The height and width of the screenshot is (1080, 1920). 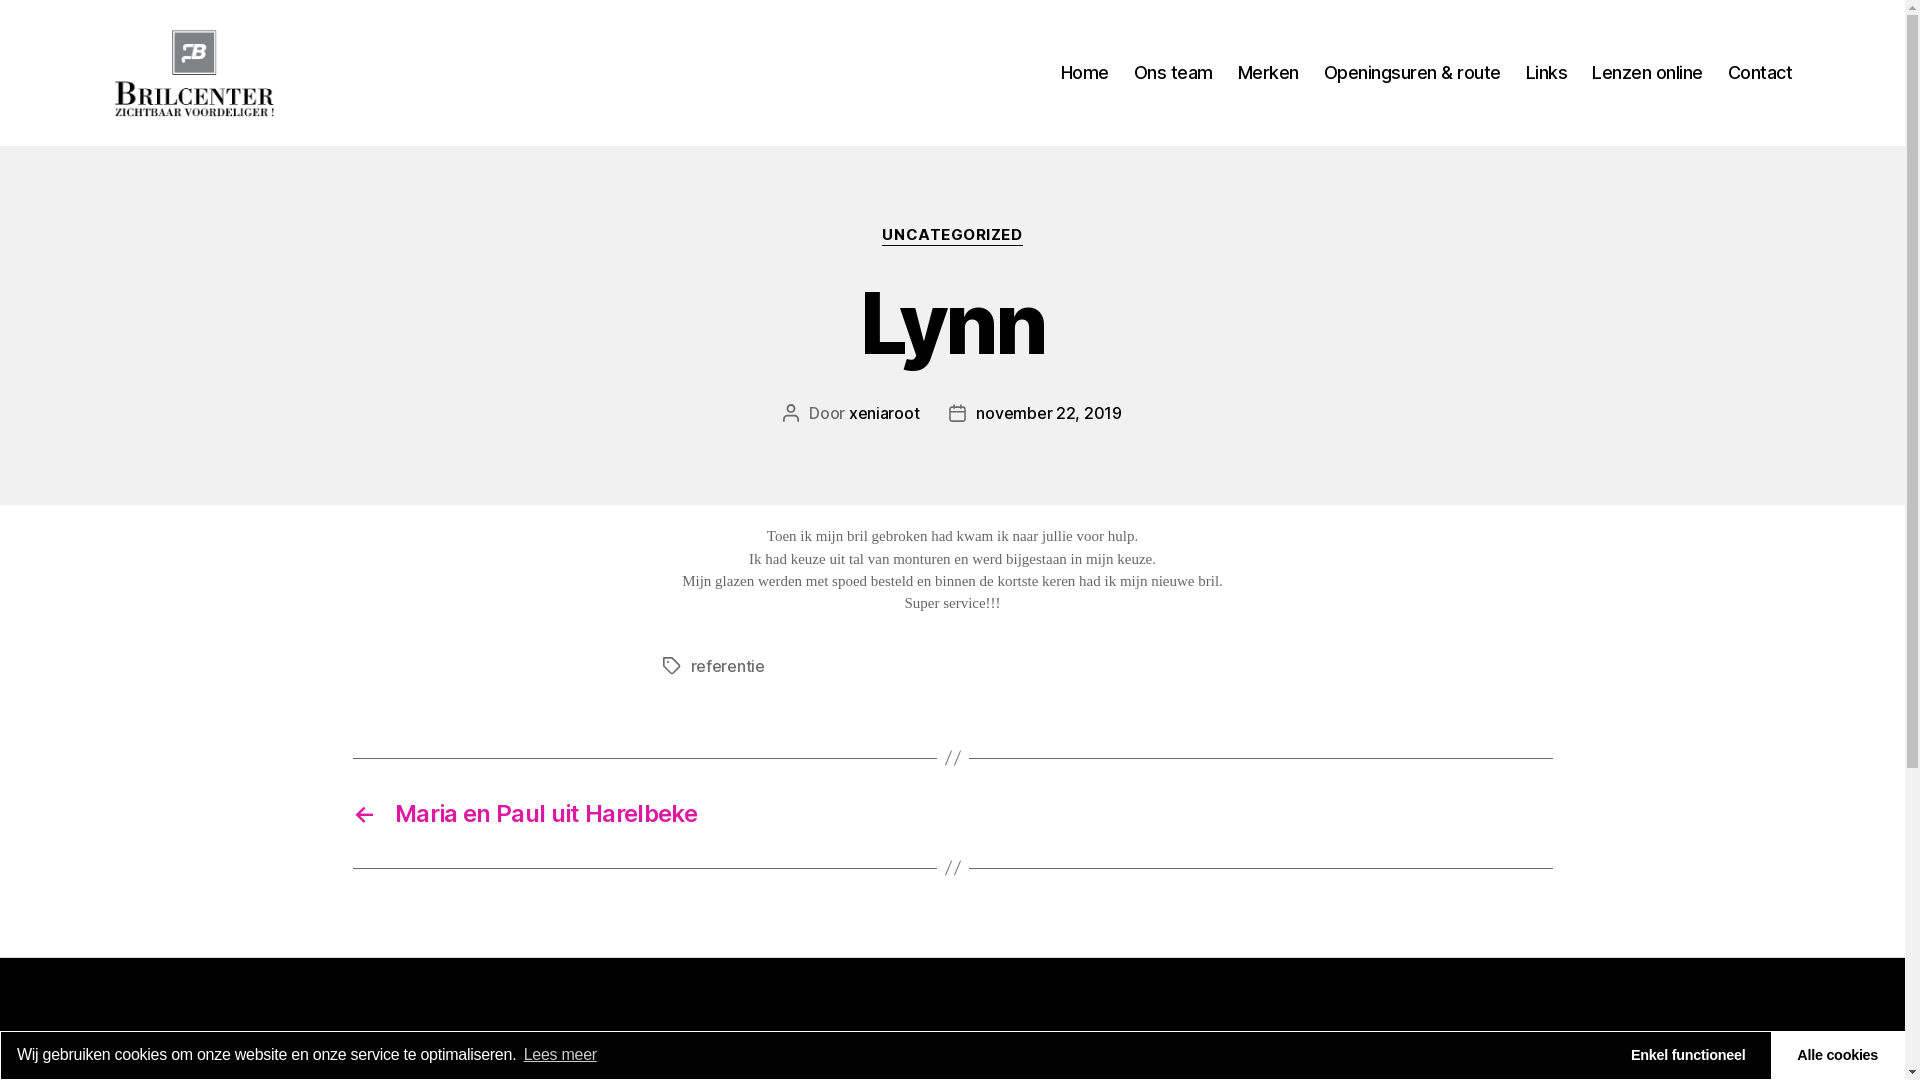 I want to click on Contact, so click(x=1760, y=73).